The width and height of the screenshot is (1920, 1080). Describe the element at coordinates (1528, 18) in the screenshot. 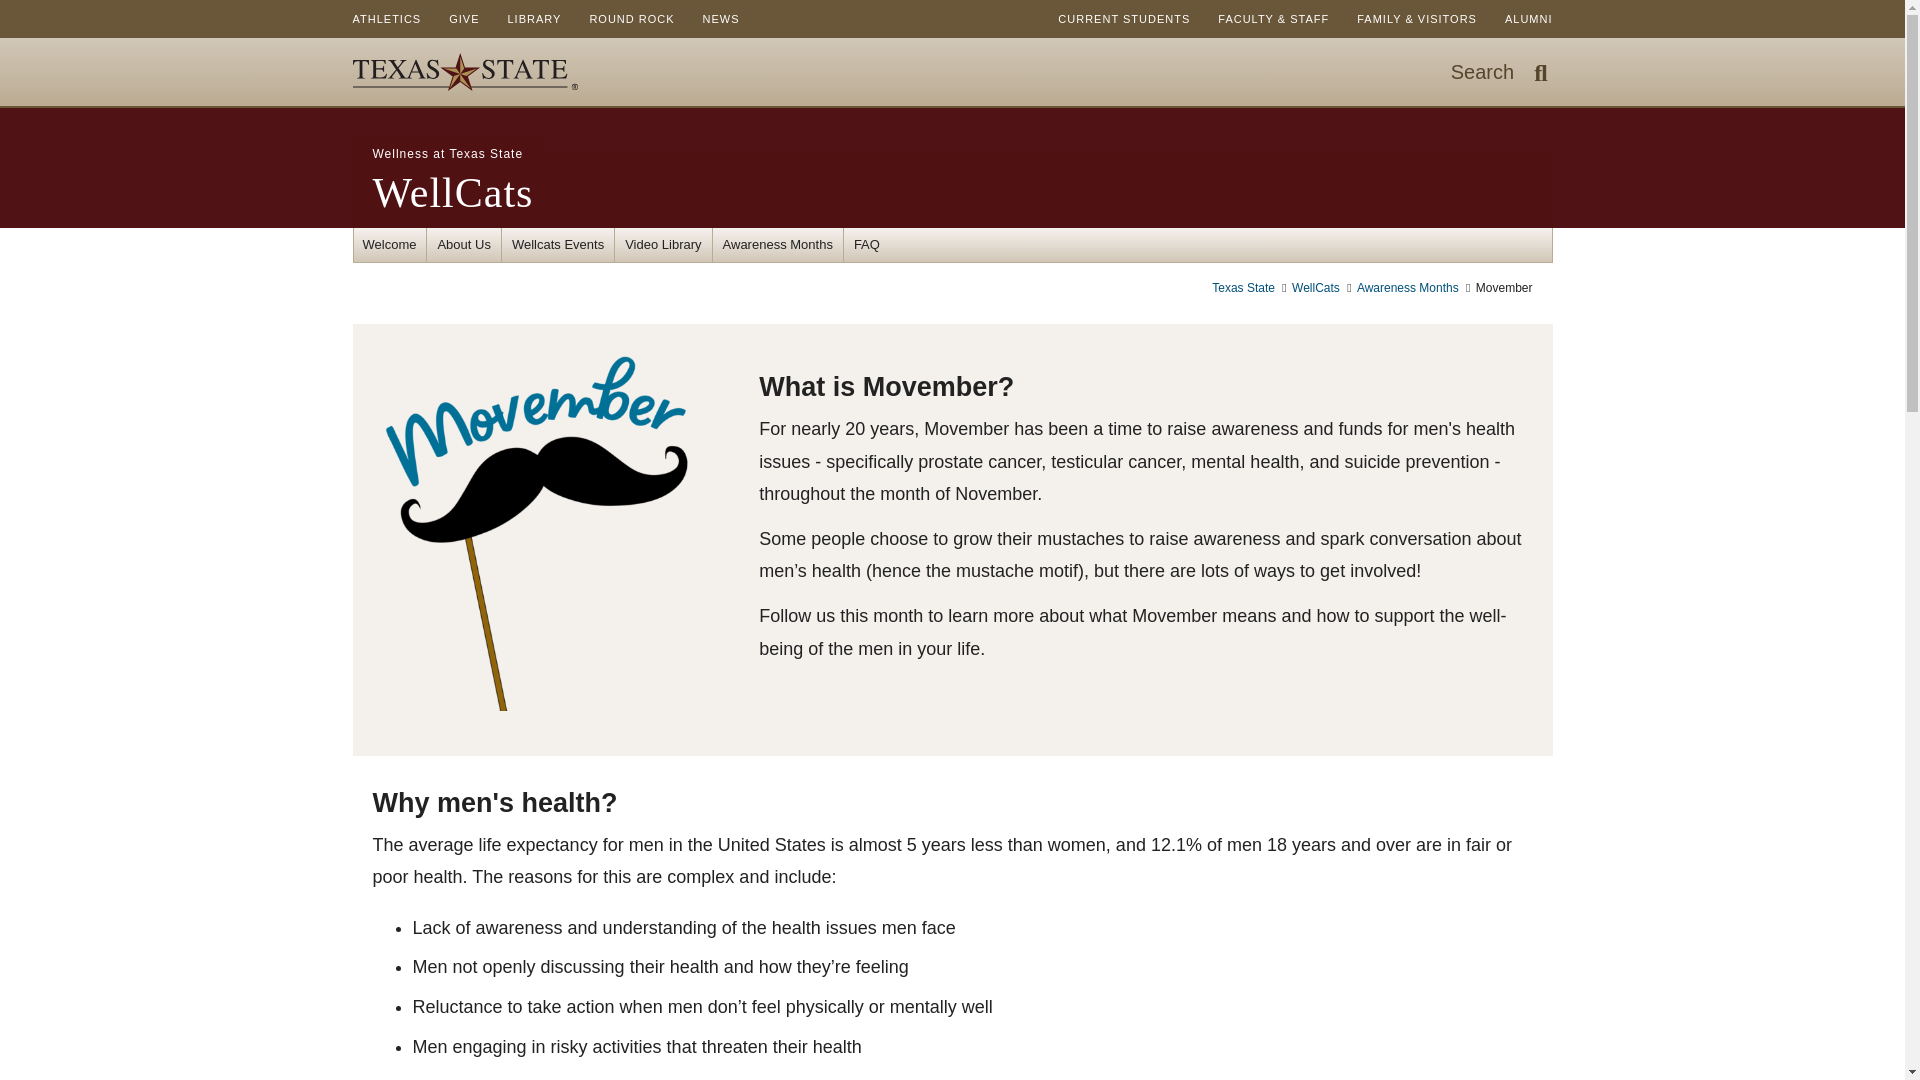

I see `ROUND ROCK` at that location.